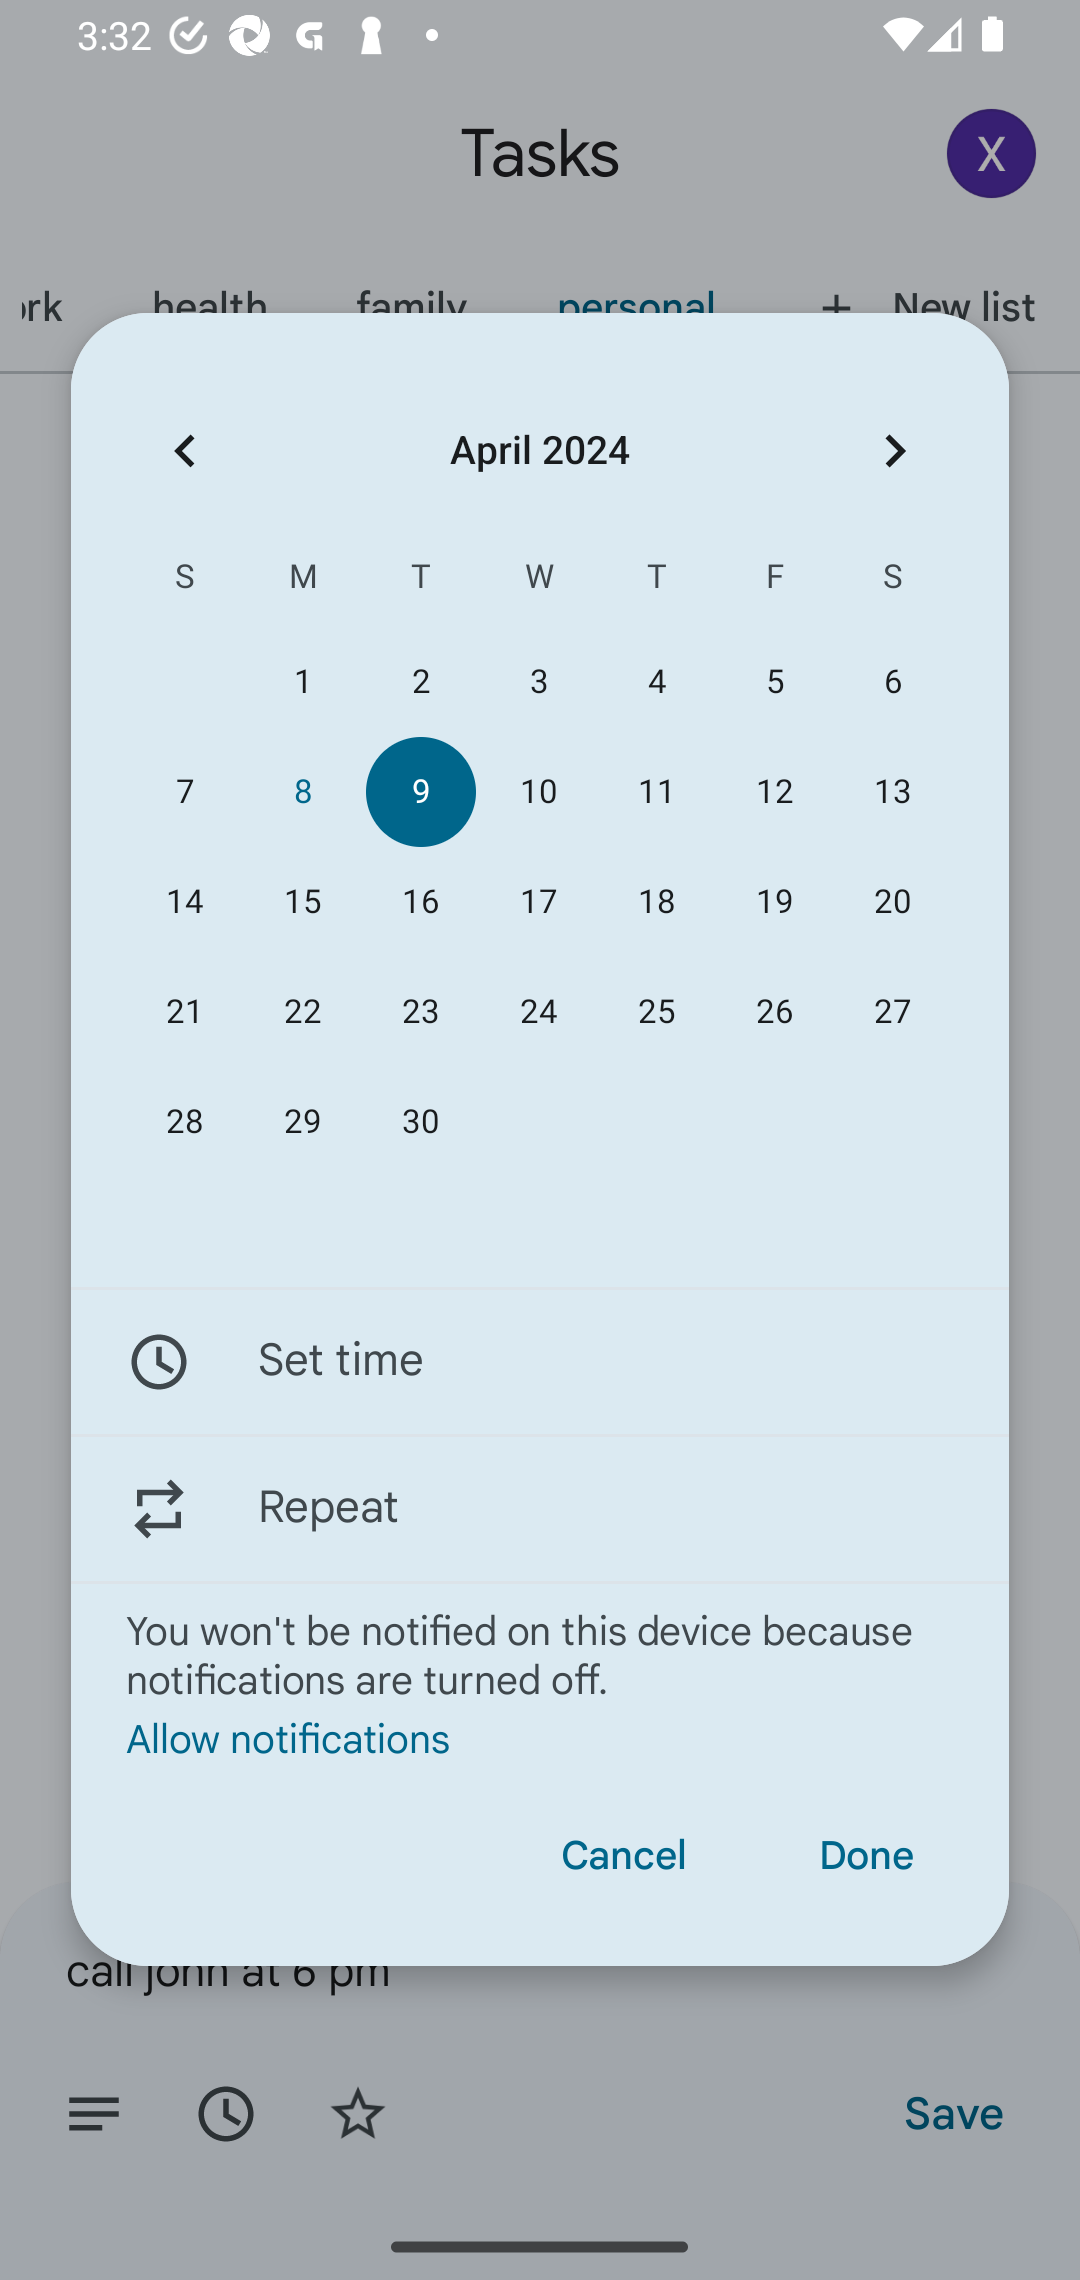 The image size is (1080, 2280). What do you see at coordinates (302, 1122) in the screenshot?
I see `29 29 April 2024` at bounding box center [302, 1122].